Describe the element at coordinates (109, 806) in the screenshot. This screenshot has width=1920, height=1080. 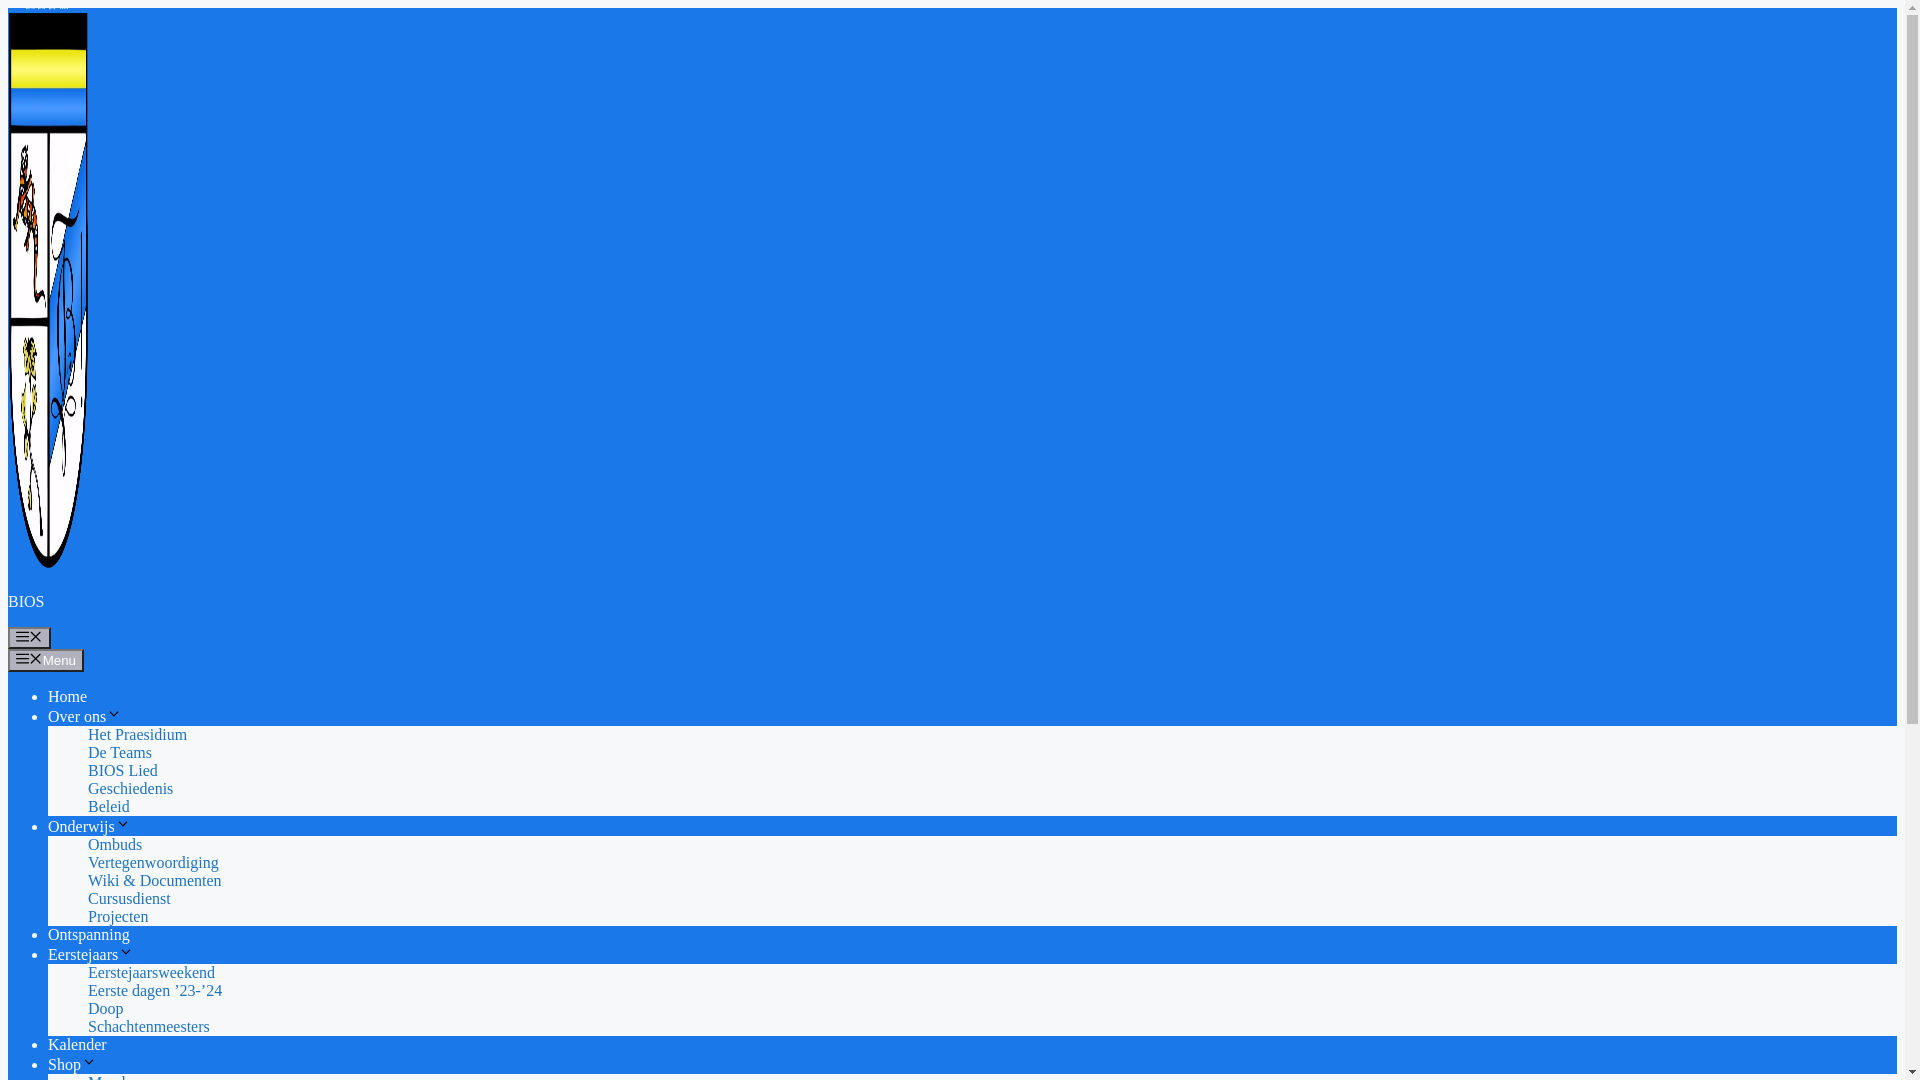
I see `Beleid` at that location.